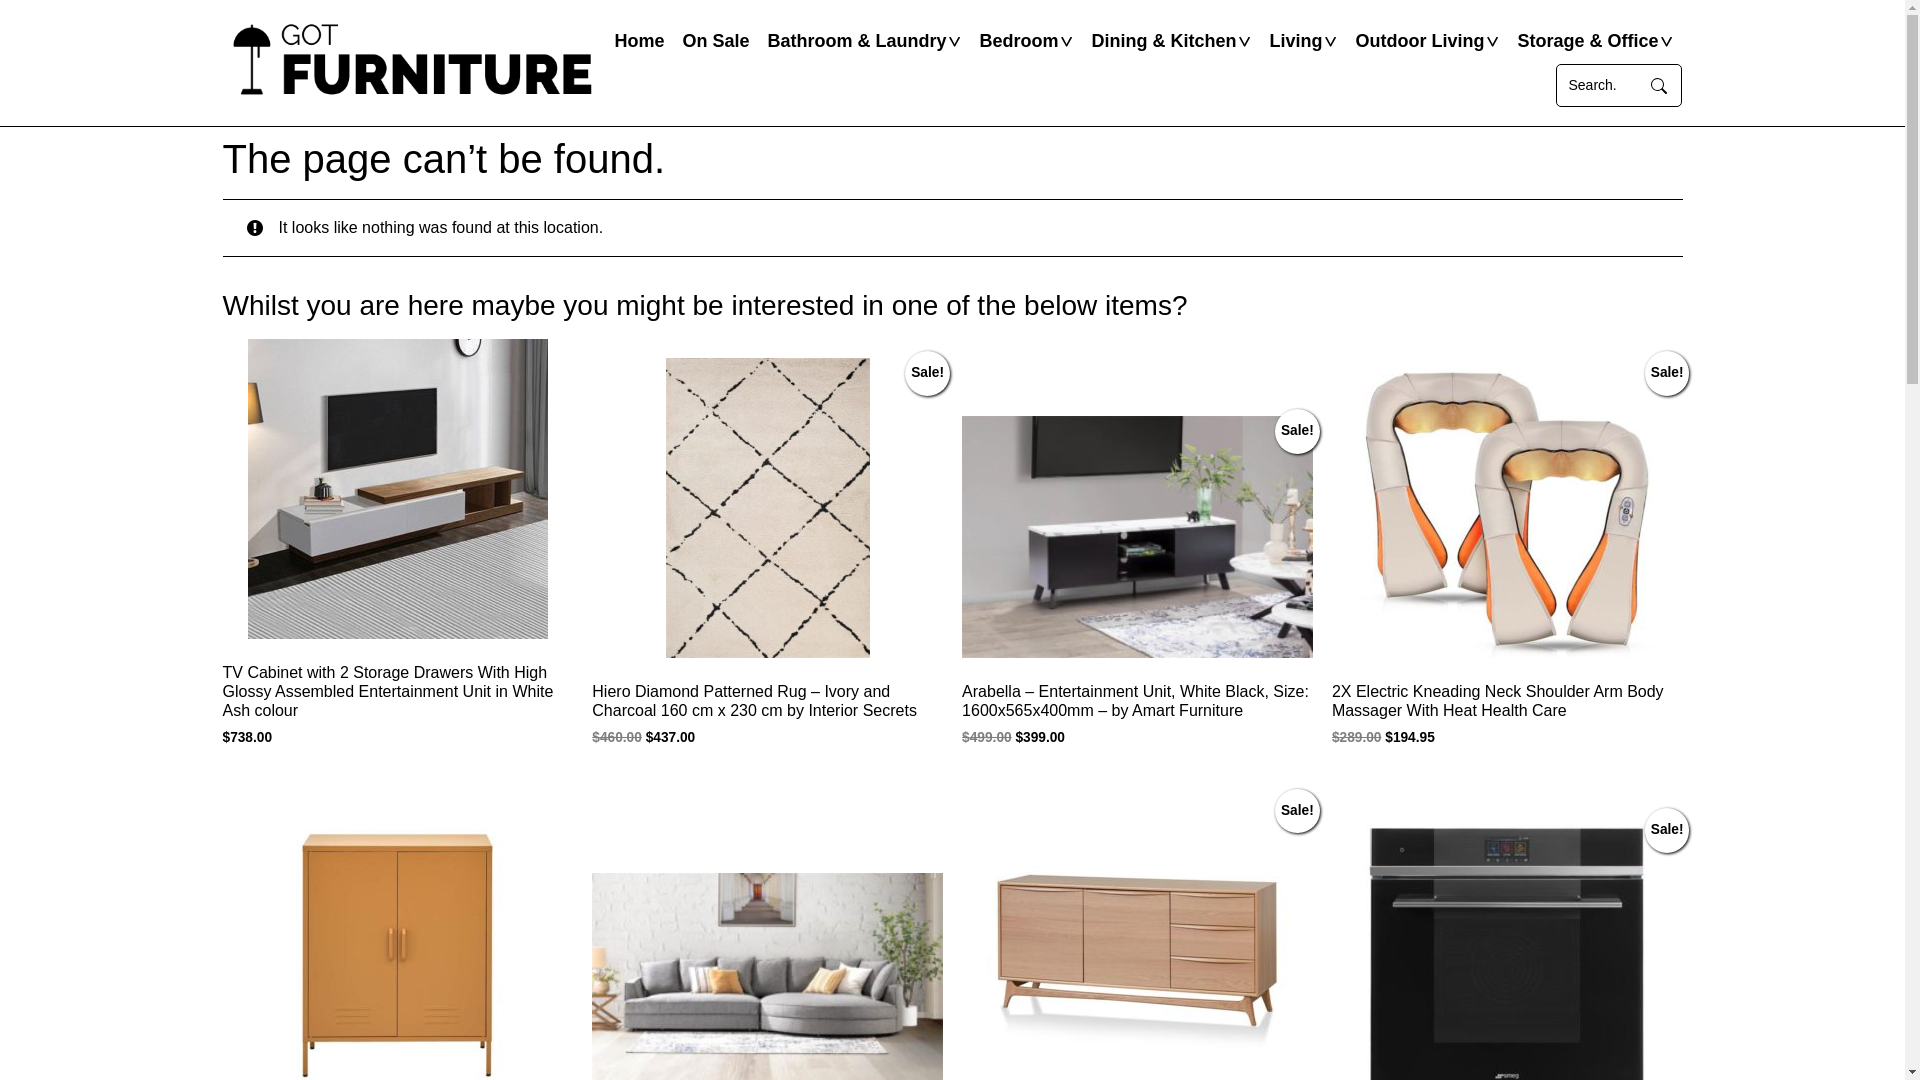 This screenshot has height=1080, width=1920. What do you see at coordinates (856, 42) in the screenshot?
I see `Bathroom & Laundry` at bounding box center [856, 42].